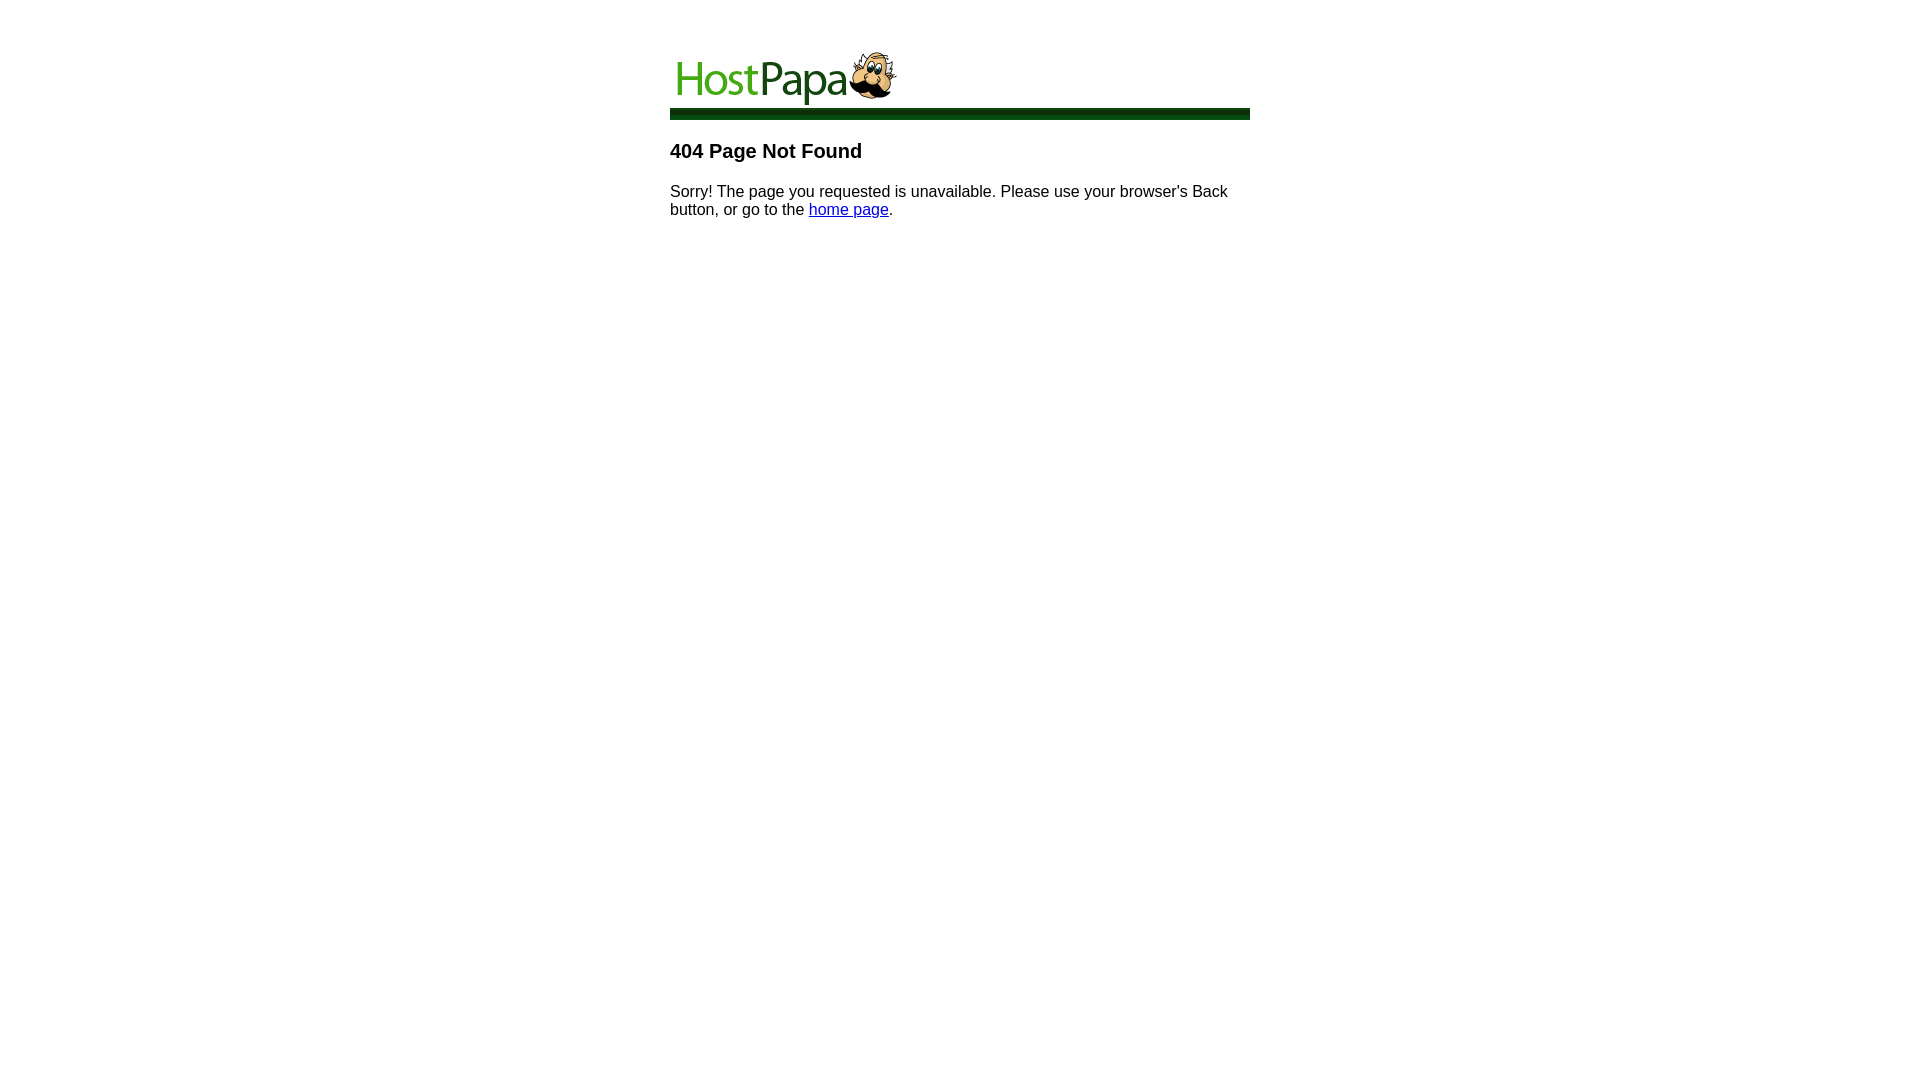 Image resolution: width=1920 pixels, height=1080 pixels. What do you see at coordinates (849, 210) in the screenshot?
I see `home page` at bounding box center [849, 210].